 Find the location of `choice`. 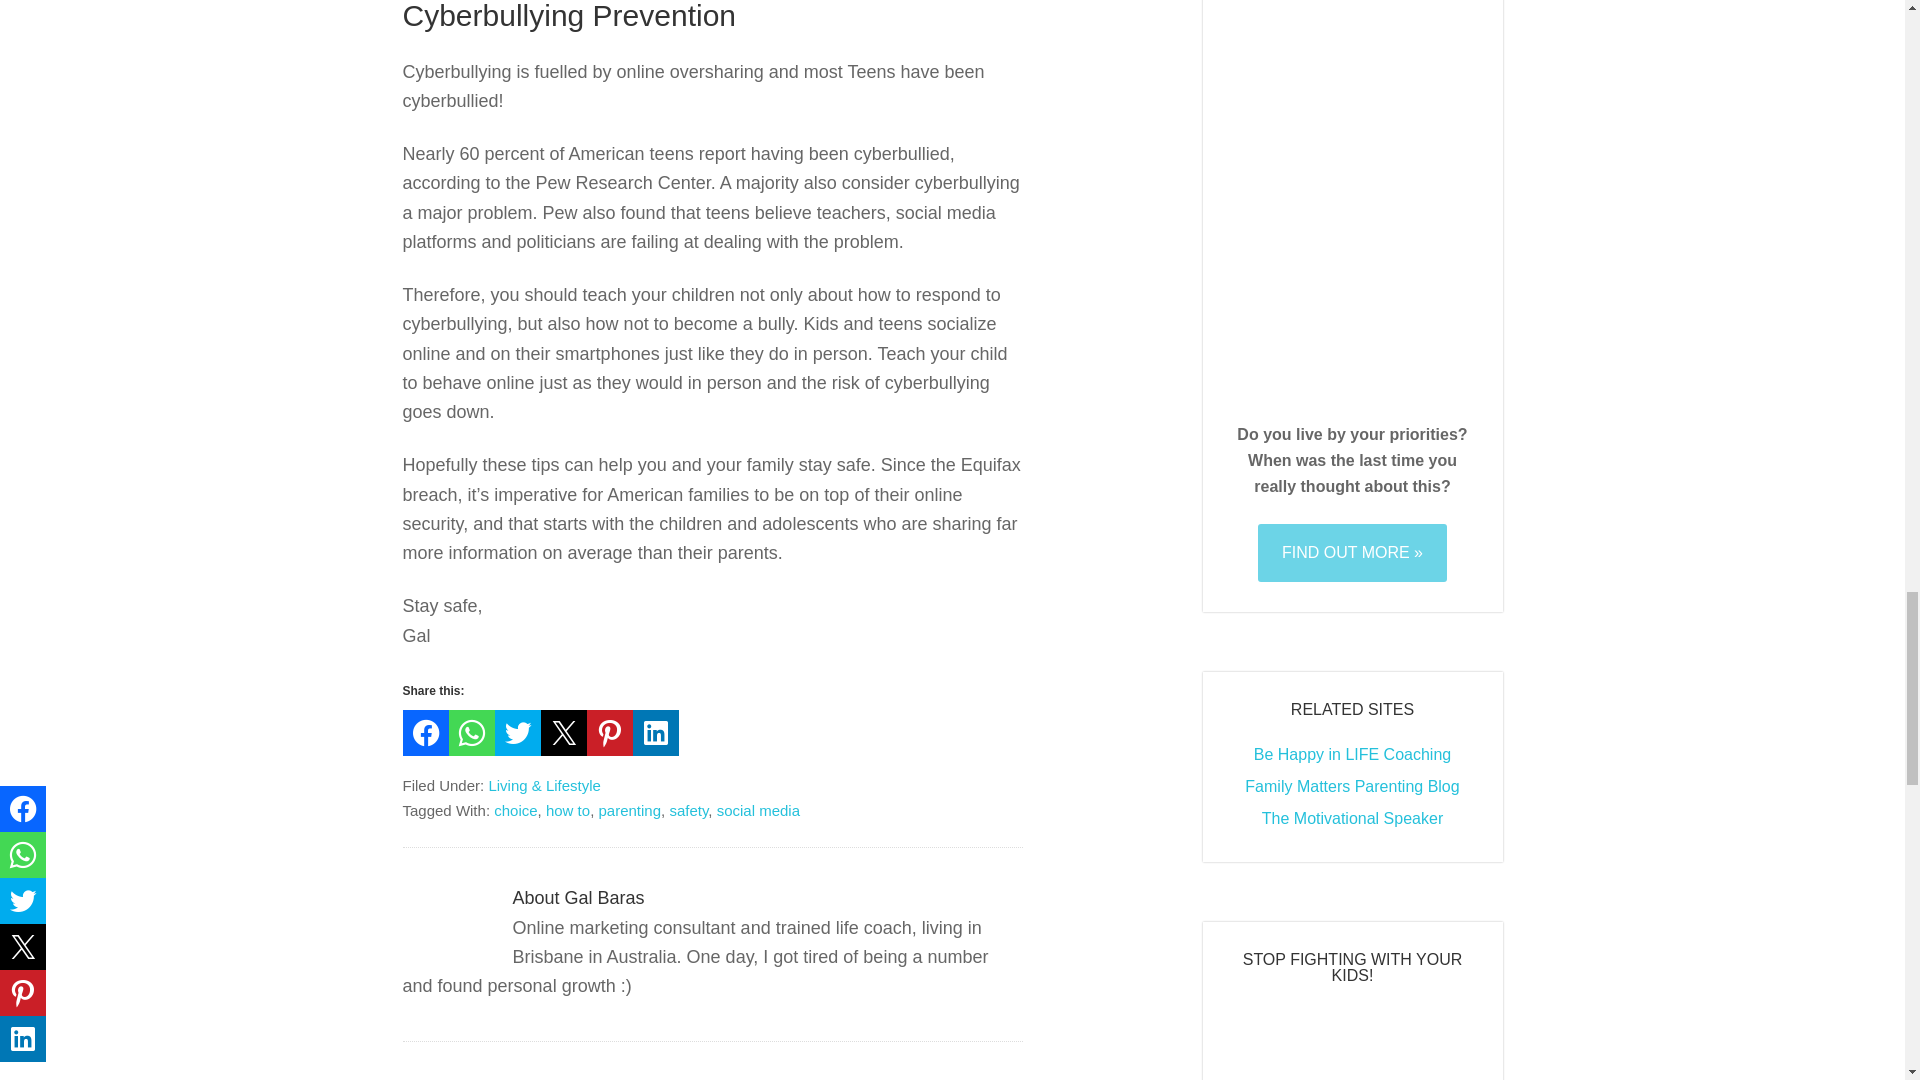

choice is located at coordinates (515, 810).